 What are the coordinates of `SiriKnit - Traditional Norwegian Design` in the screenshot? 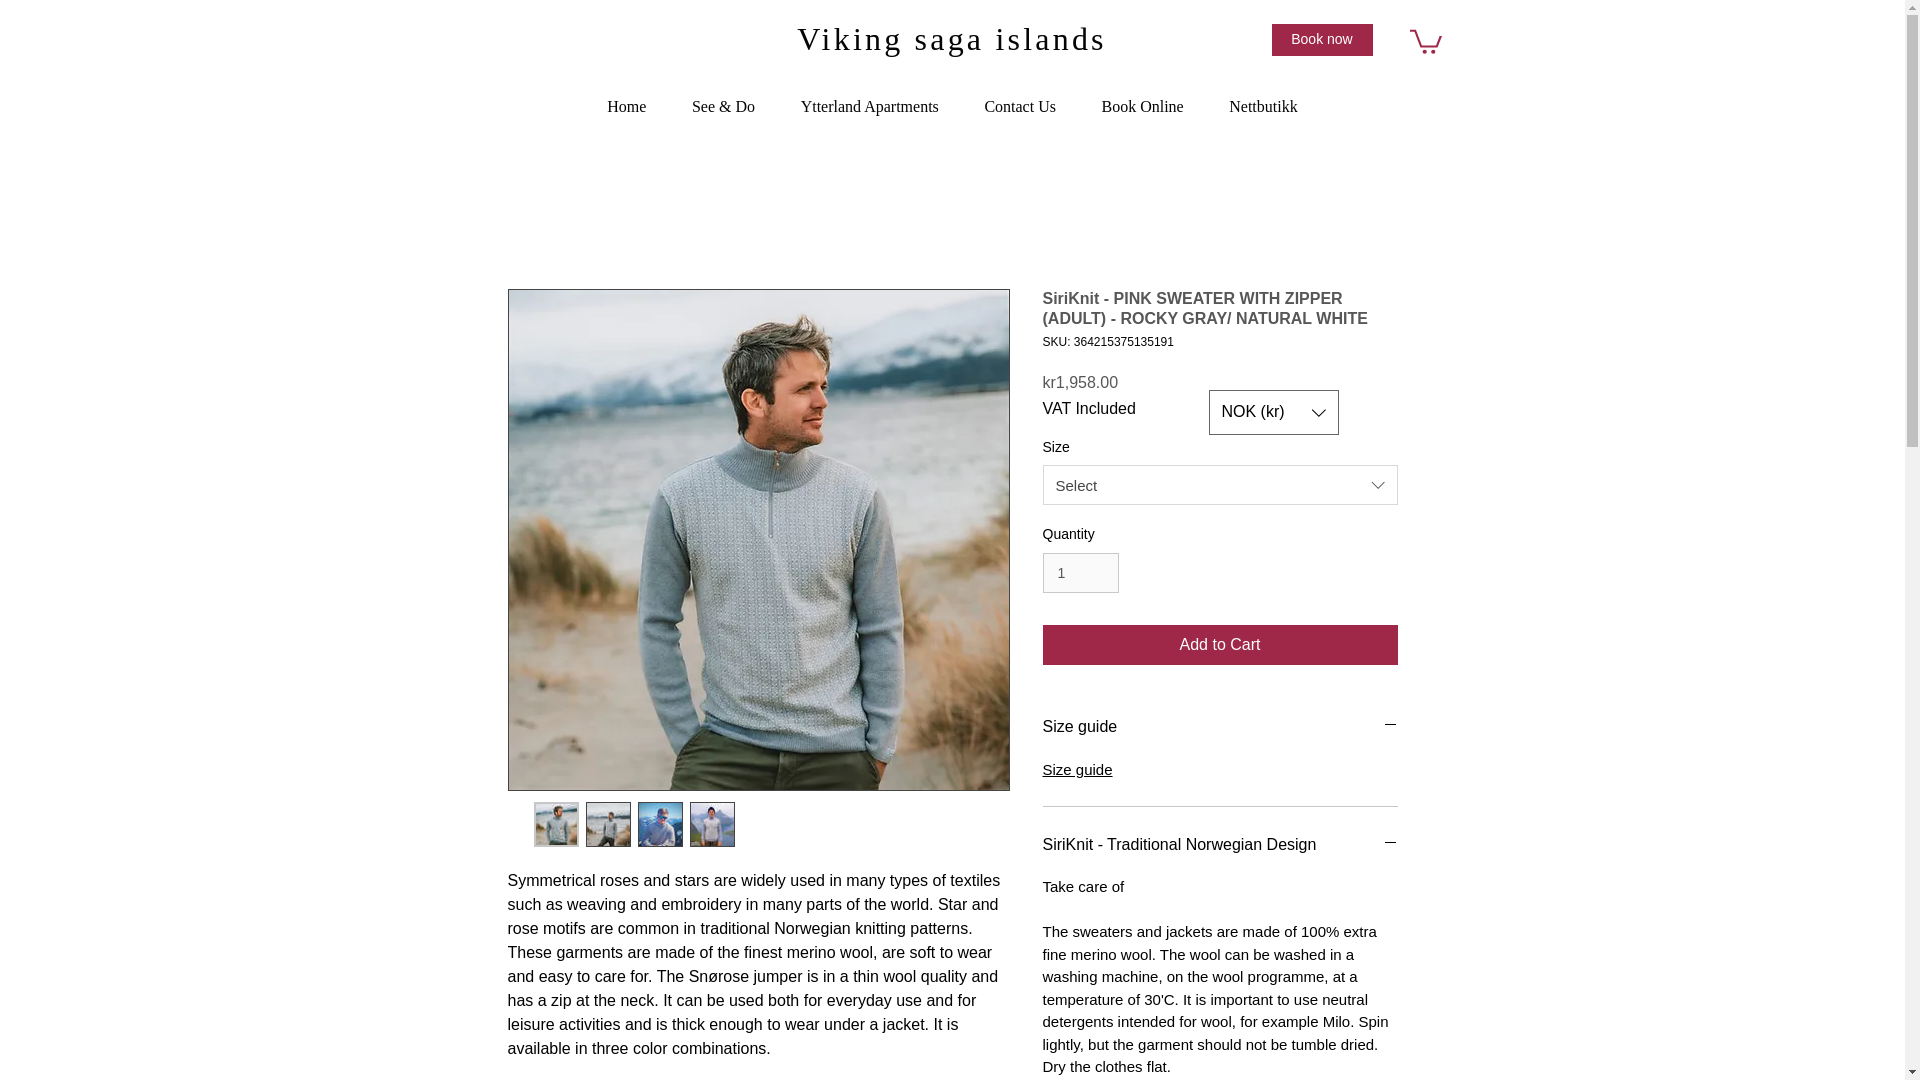 It's located at (1220, 844).